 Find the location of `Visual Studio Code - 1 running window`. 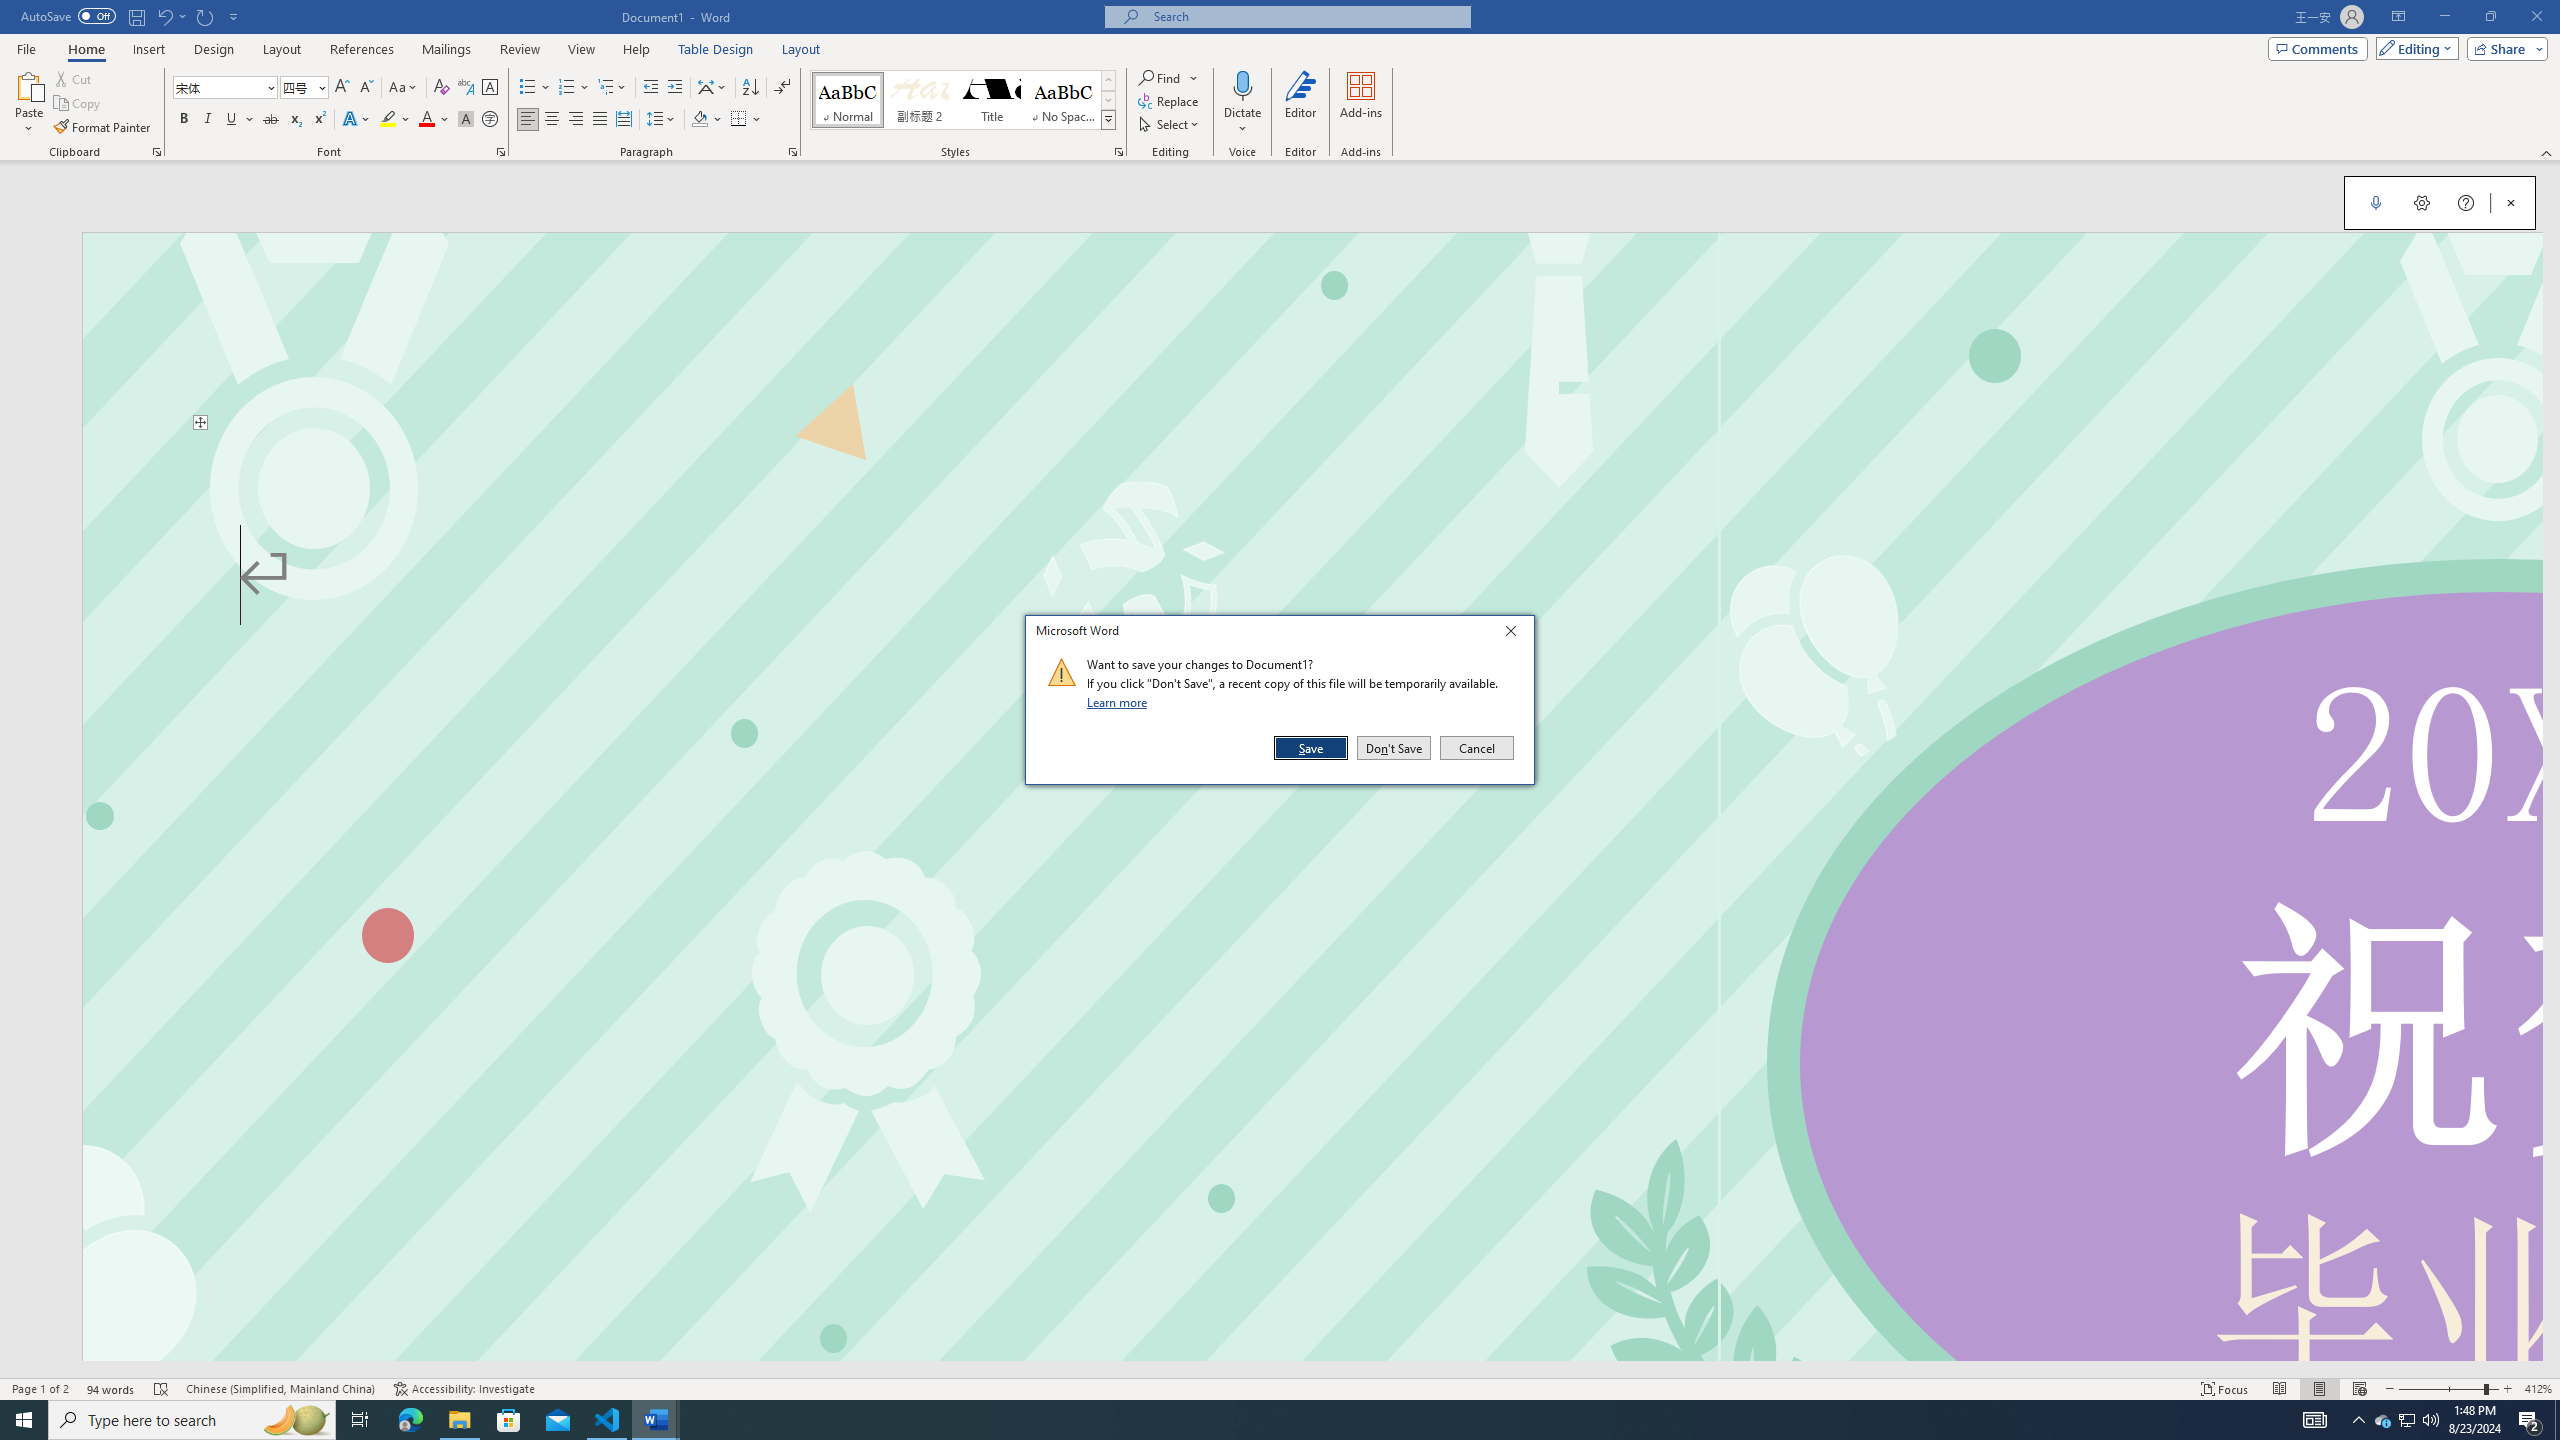

Visual Studio Code - 1 running window is located at coordinates (608, 1420).